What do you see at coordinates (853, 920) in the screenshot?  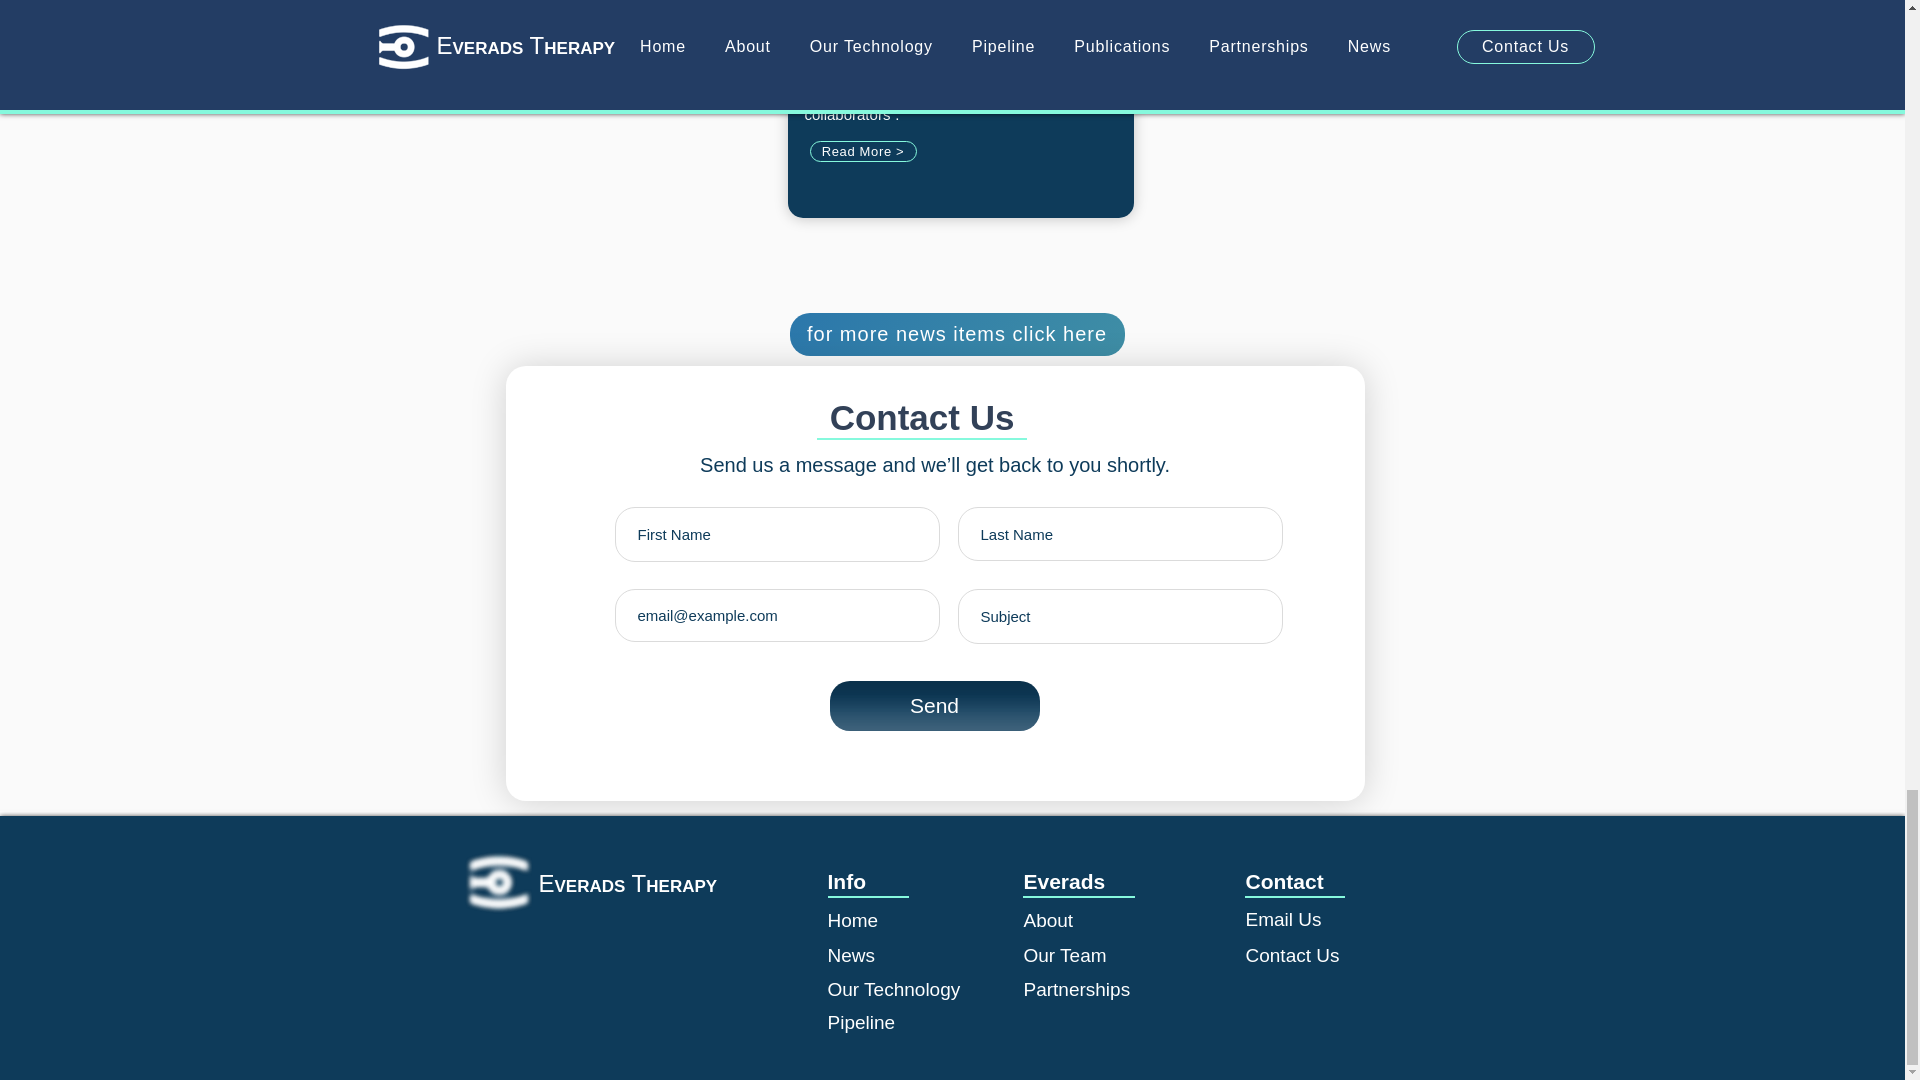 I see `Home` at bounding box center [853, 920].